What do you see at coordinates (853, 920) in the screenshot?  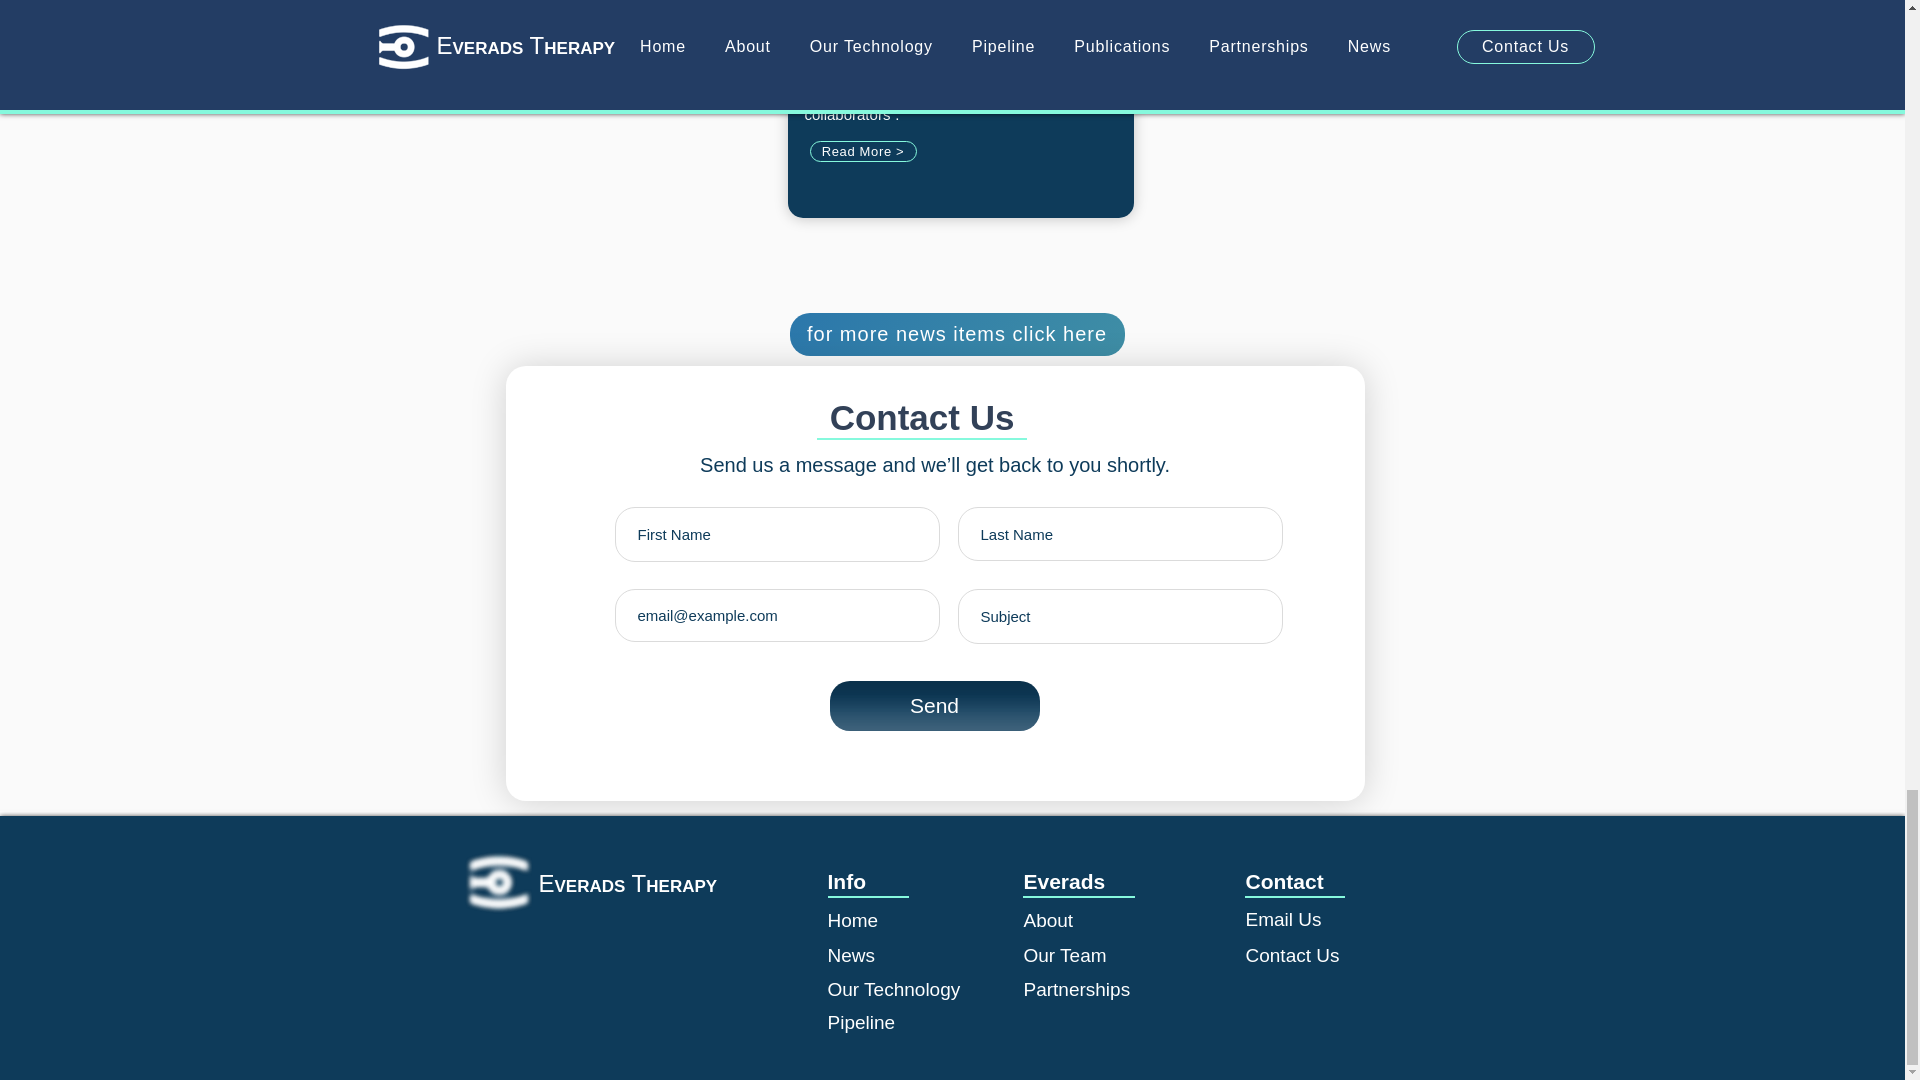 I see `Home` at bounding box center [853, 920].